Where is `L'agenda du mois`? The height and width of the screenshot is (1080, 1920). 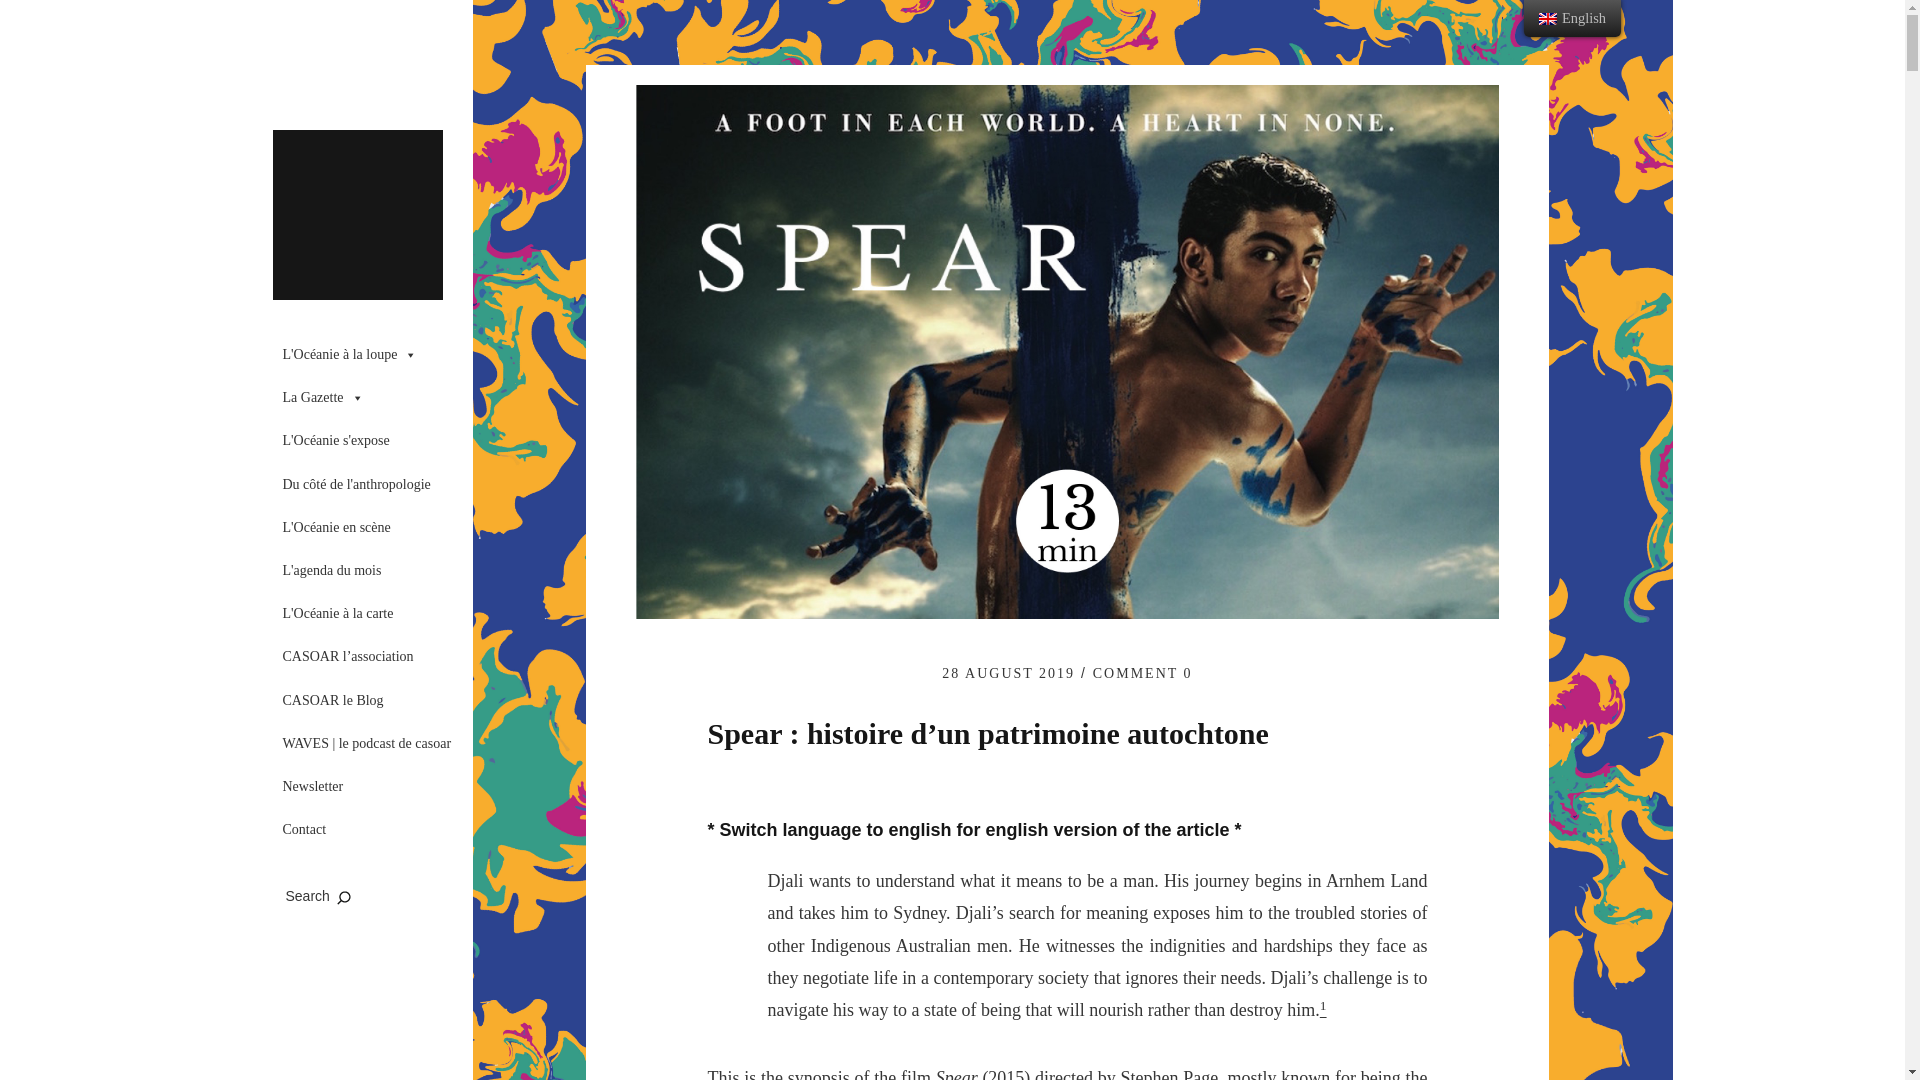
L'agenda du mois is located at coordinates (372, 570).